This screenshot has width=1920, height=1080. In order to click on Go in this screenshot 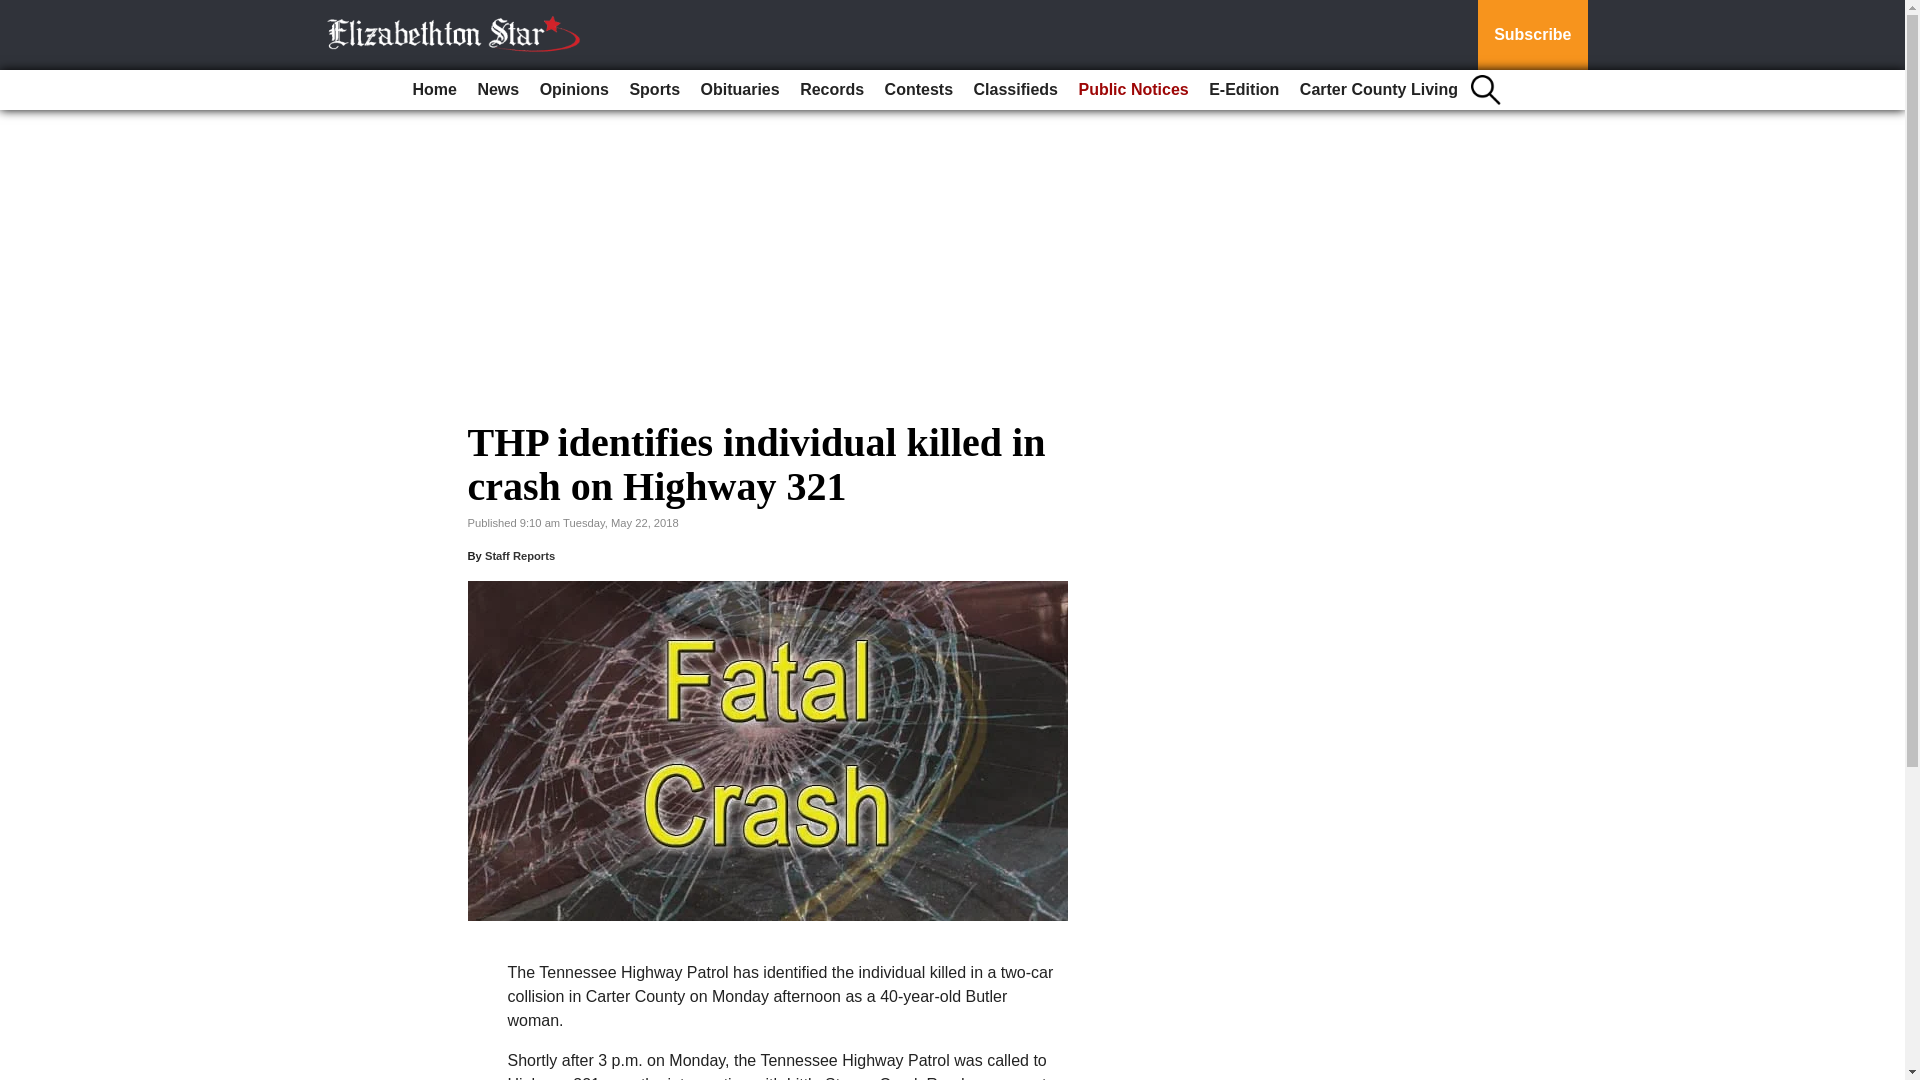, I will do `click(18, 12)`.